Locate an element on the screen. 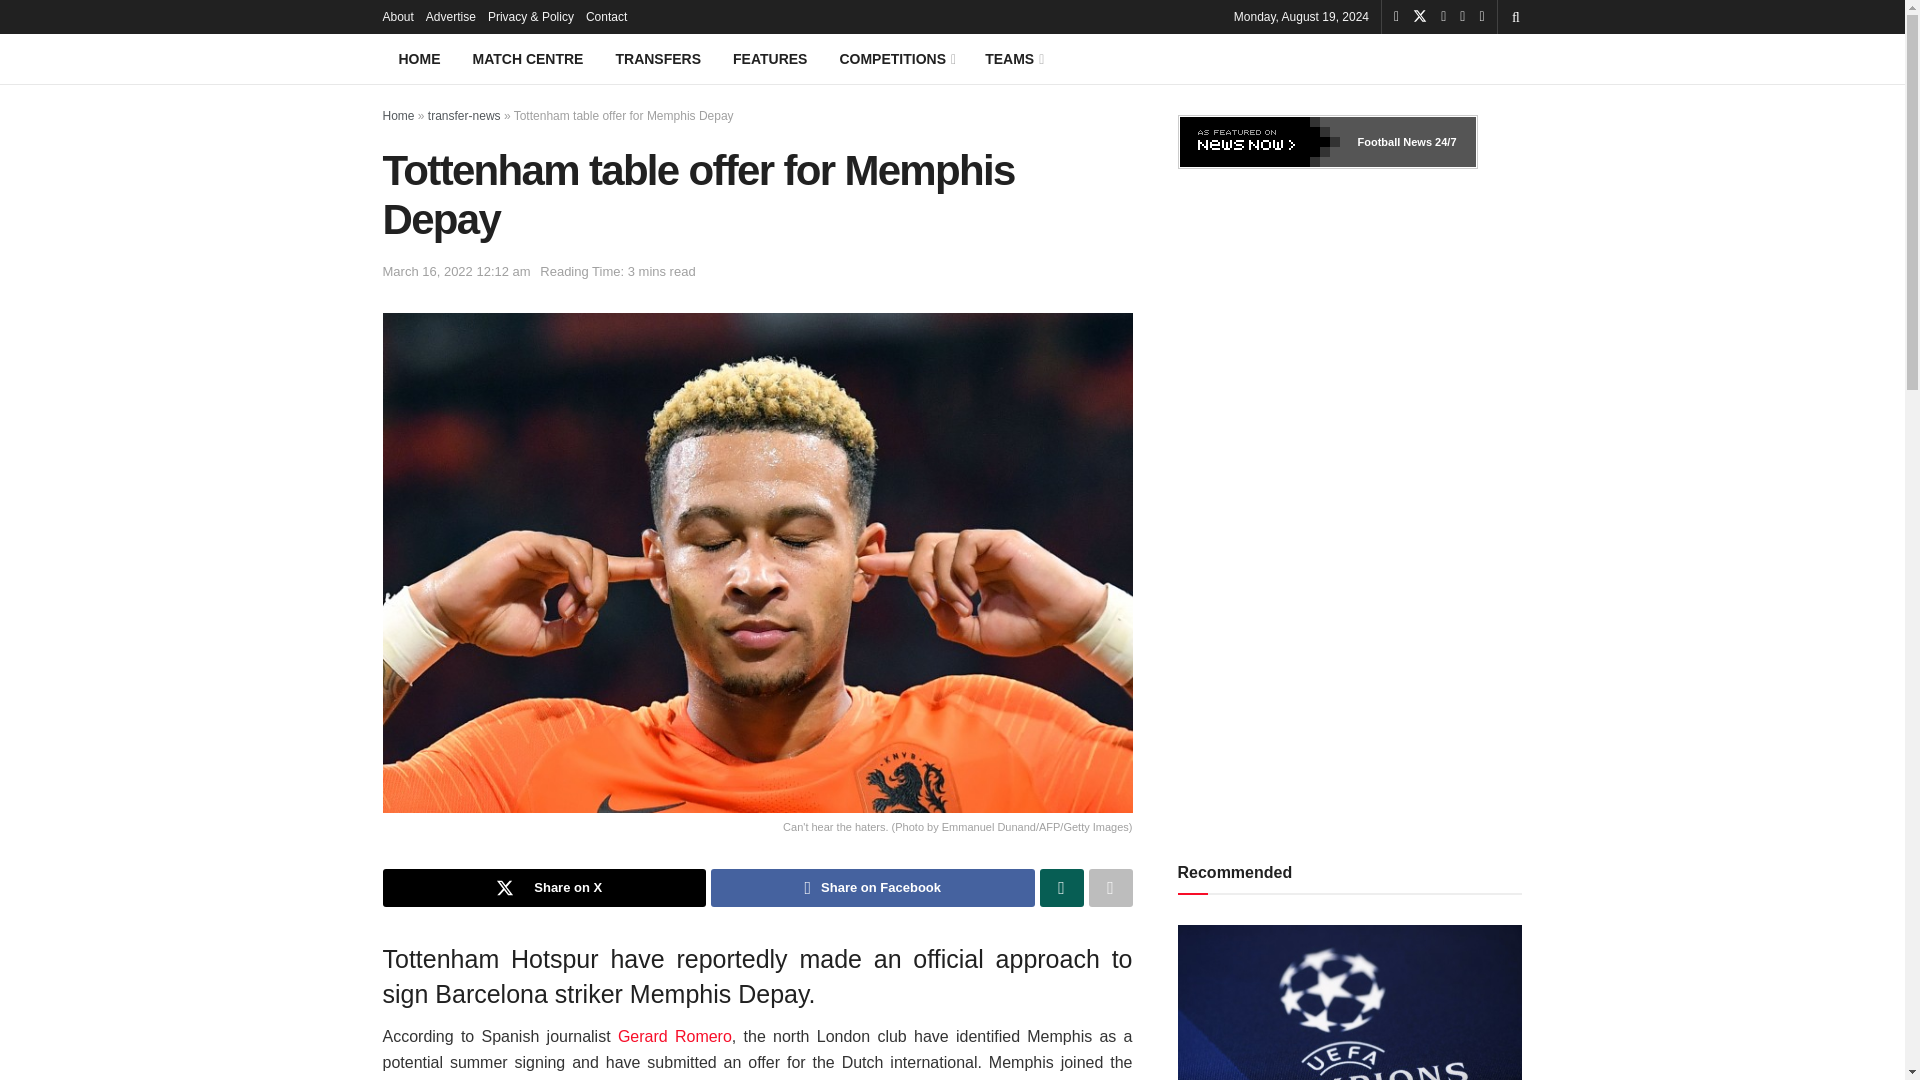 This screenshot has height=1080, width=1920. MATCH CENTRE is located at coordinates (528, 58).